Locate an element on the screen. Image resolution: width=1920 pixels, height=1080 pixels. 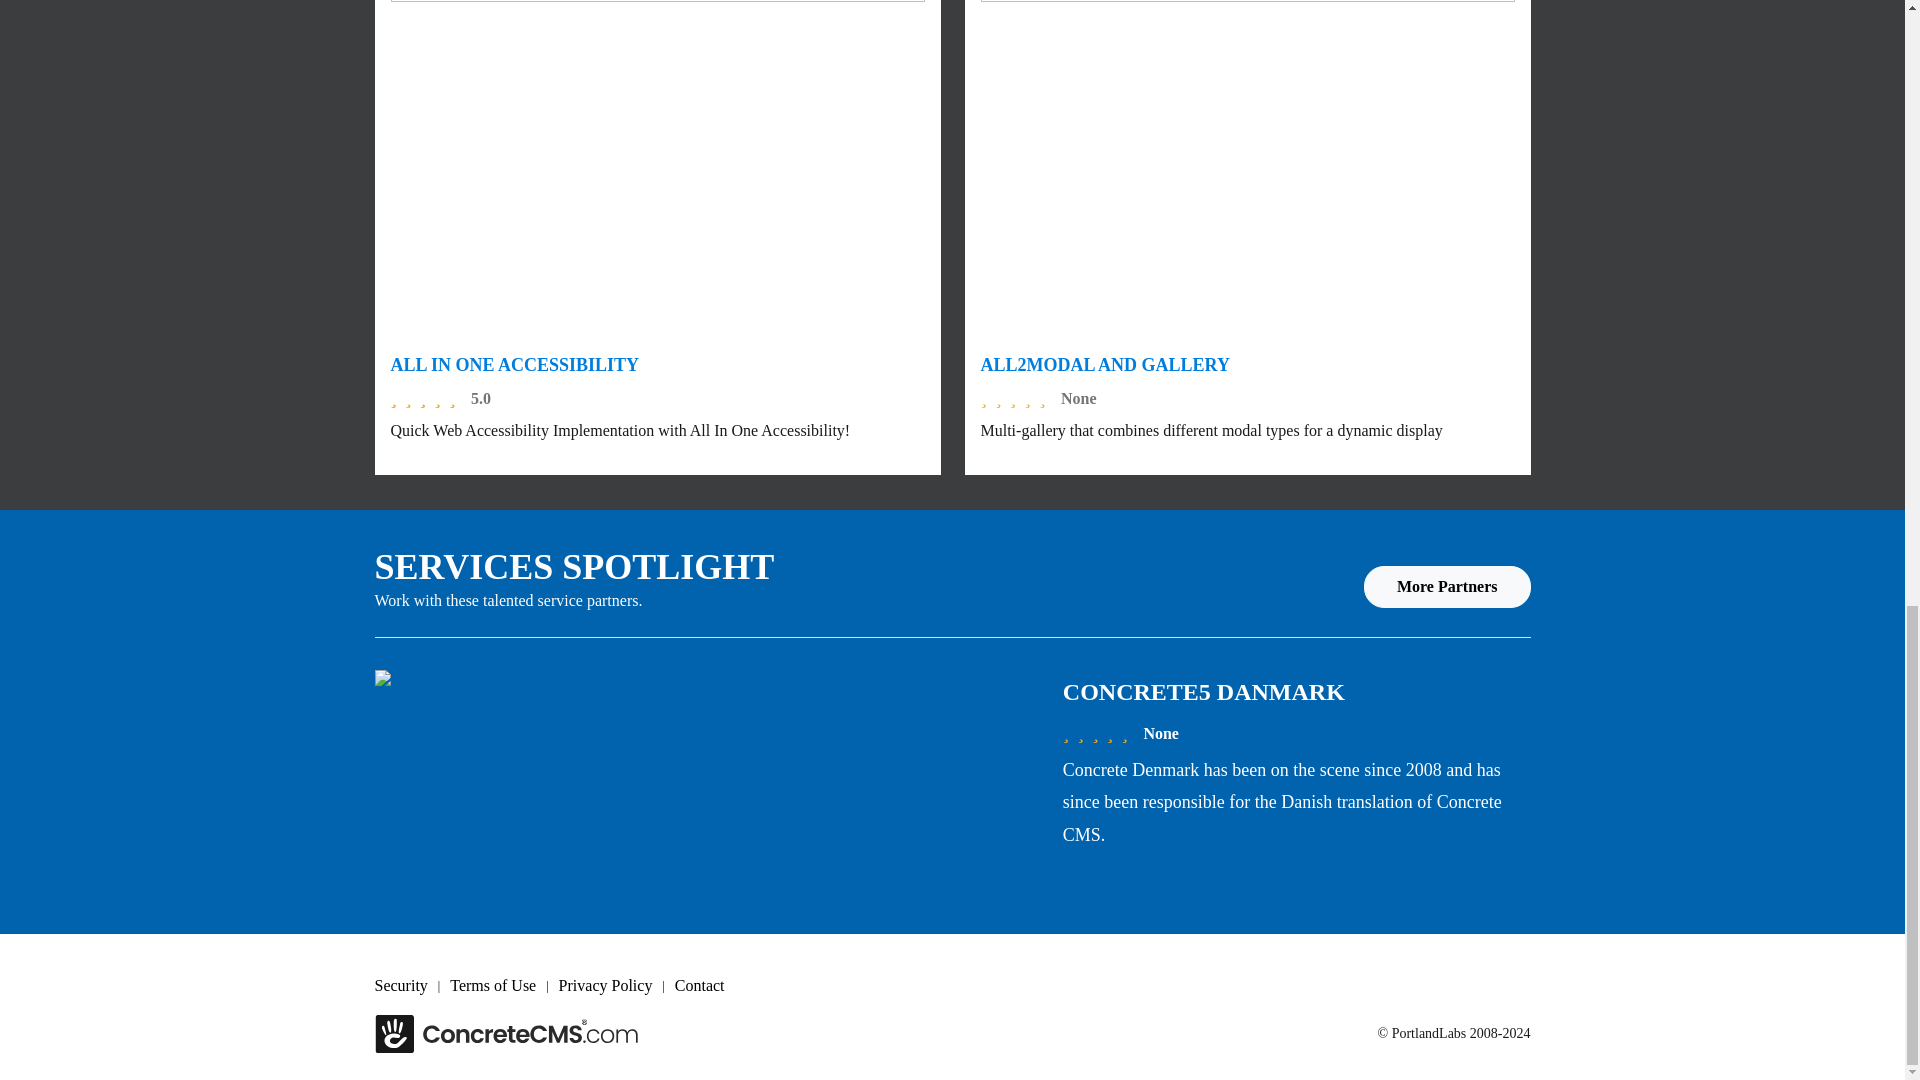
Contact is located at coordinates (710, 986).